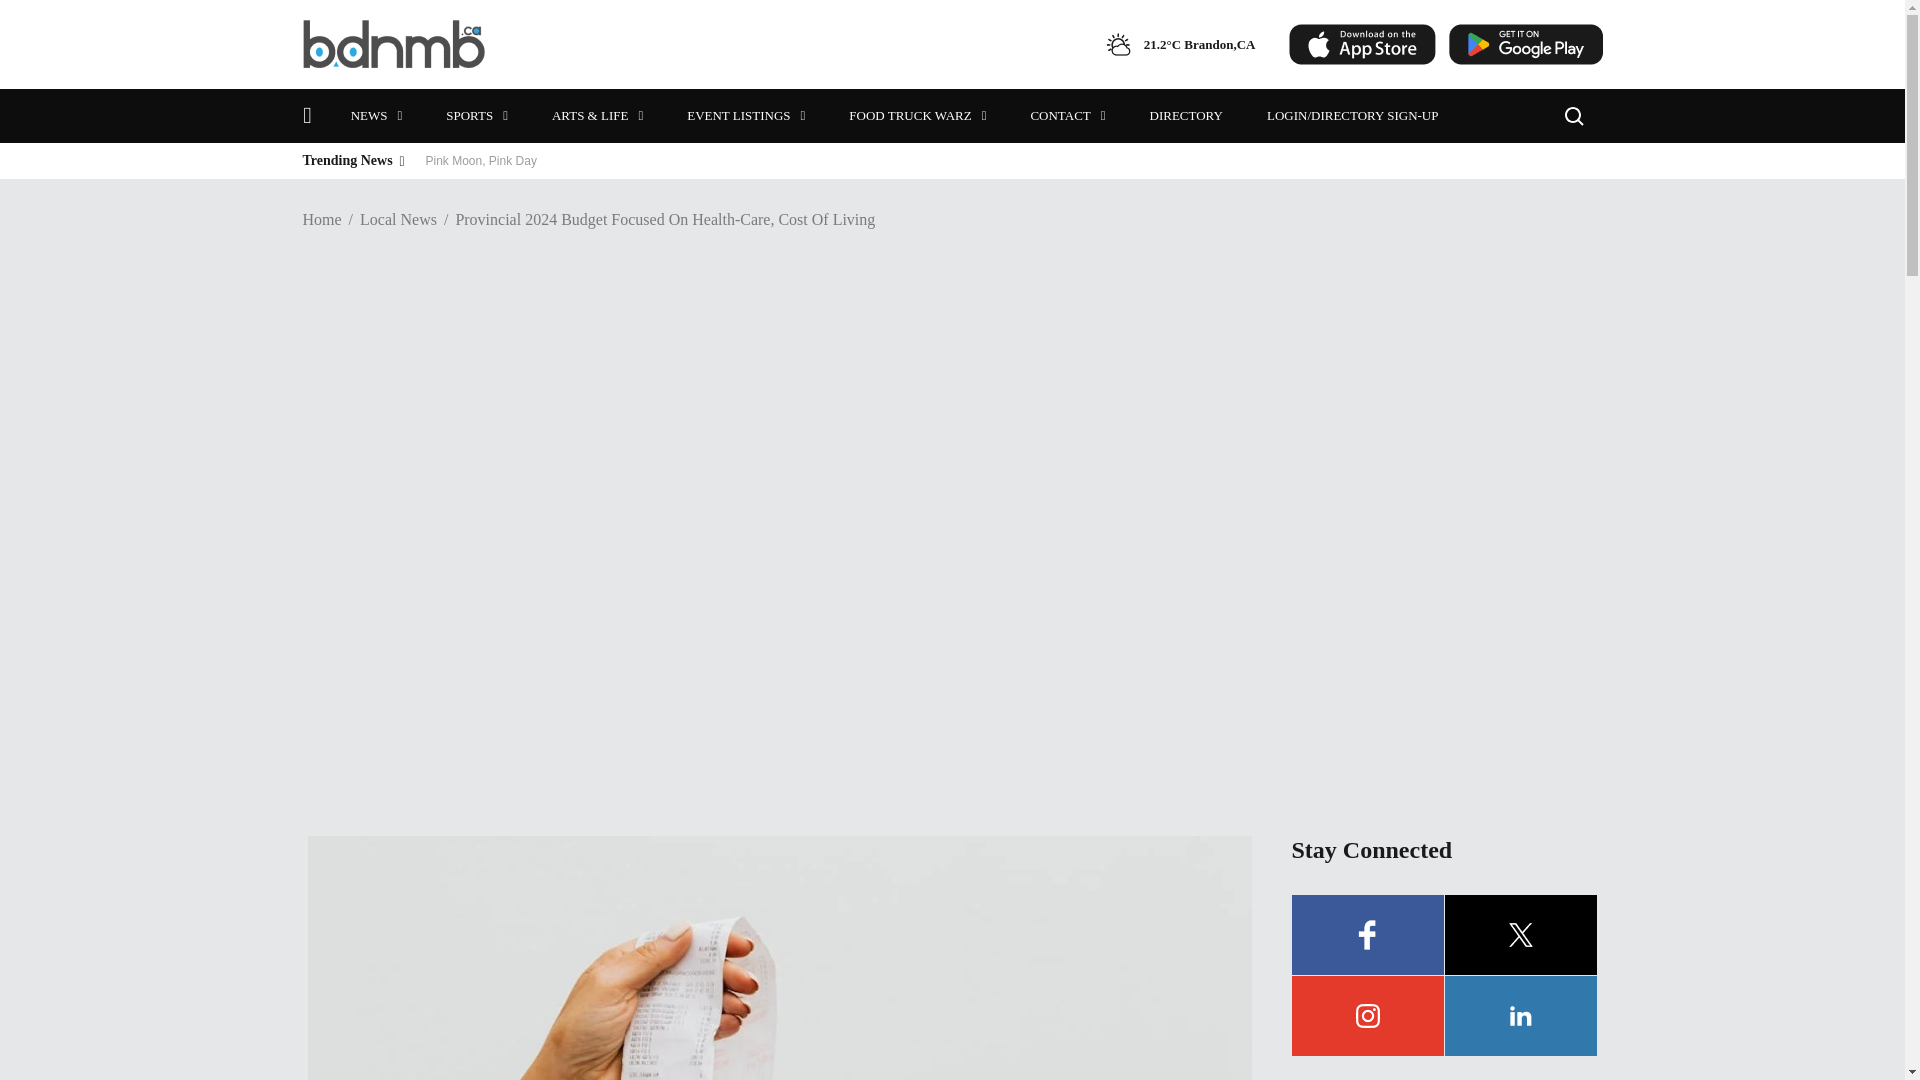  What do you see at coordinates (376, 115) in the screenshot?
I see `NEWS` at bounding box center [376, 115].